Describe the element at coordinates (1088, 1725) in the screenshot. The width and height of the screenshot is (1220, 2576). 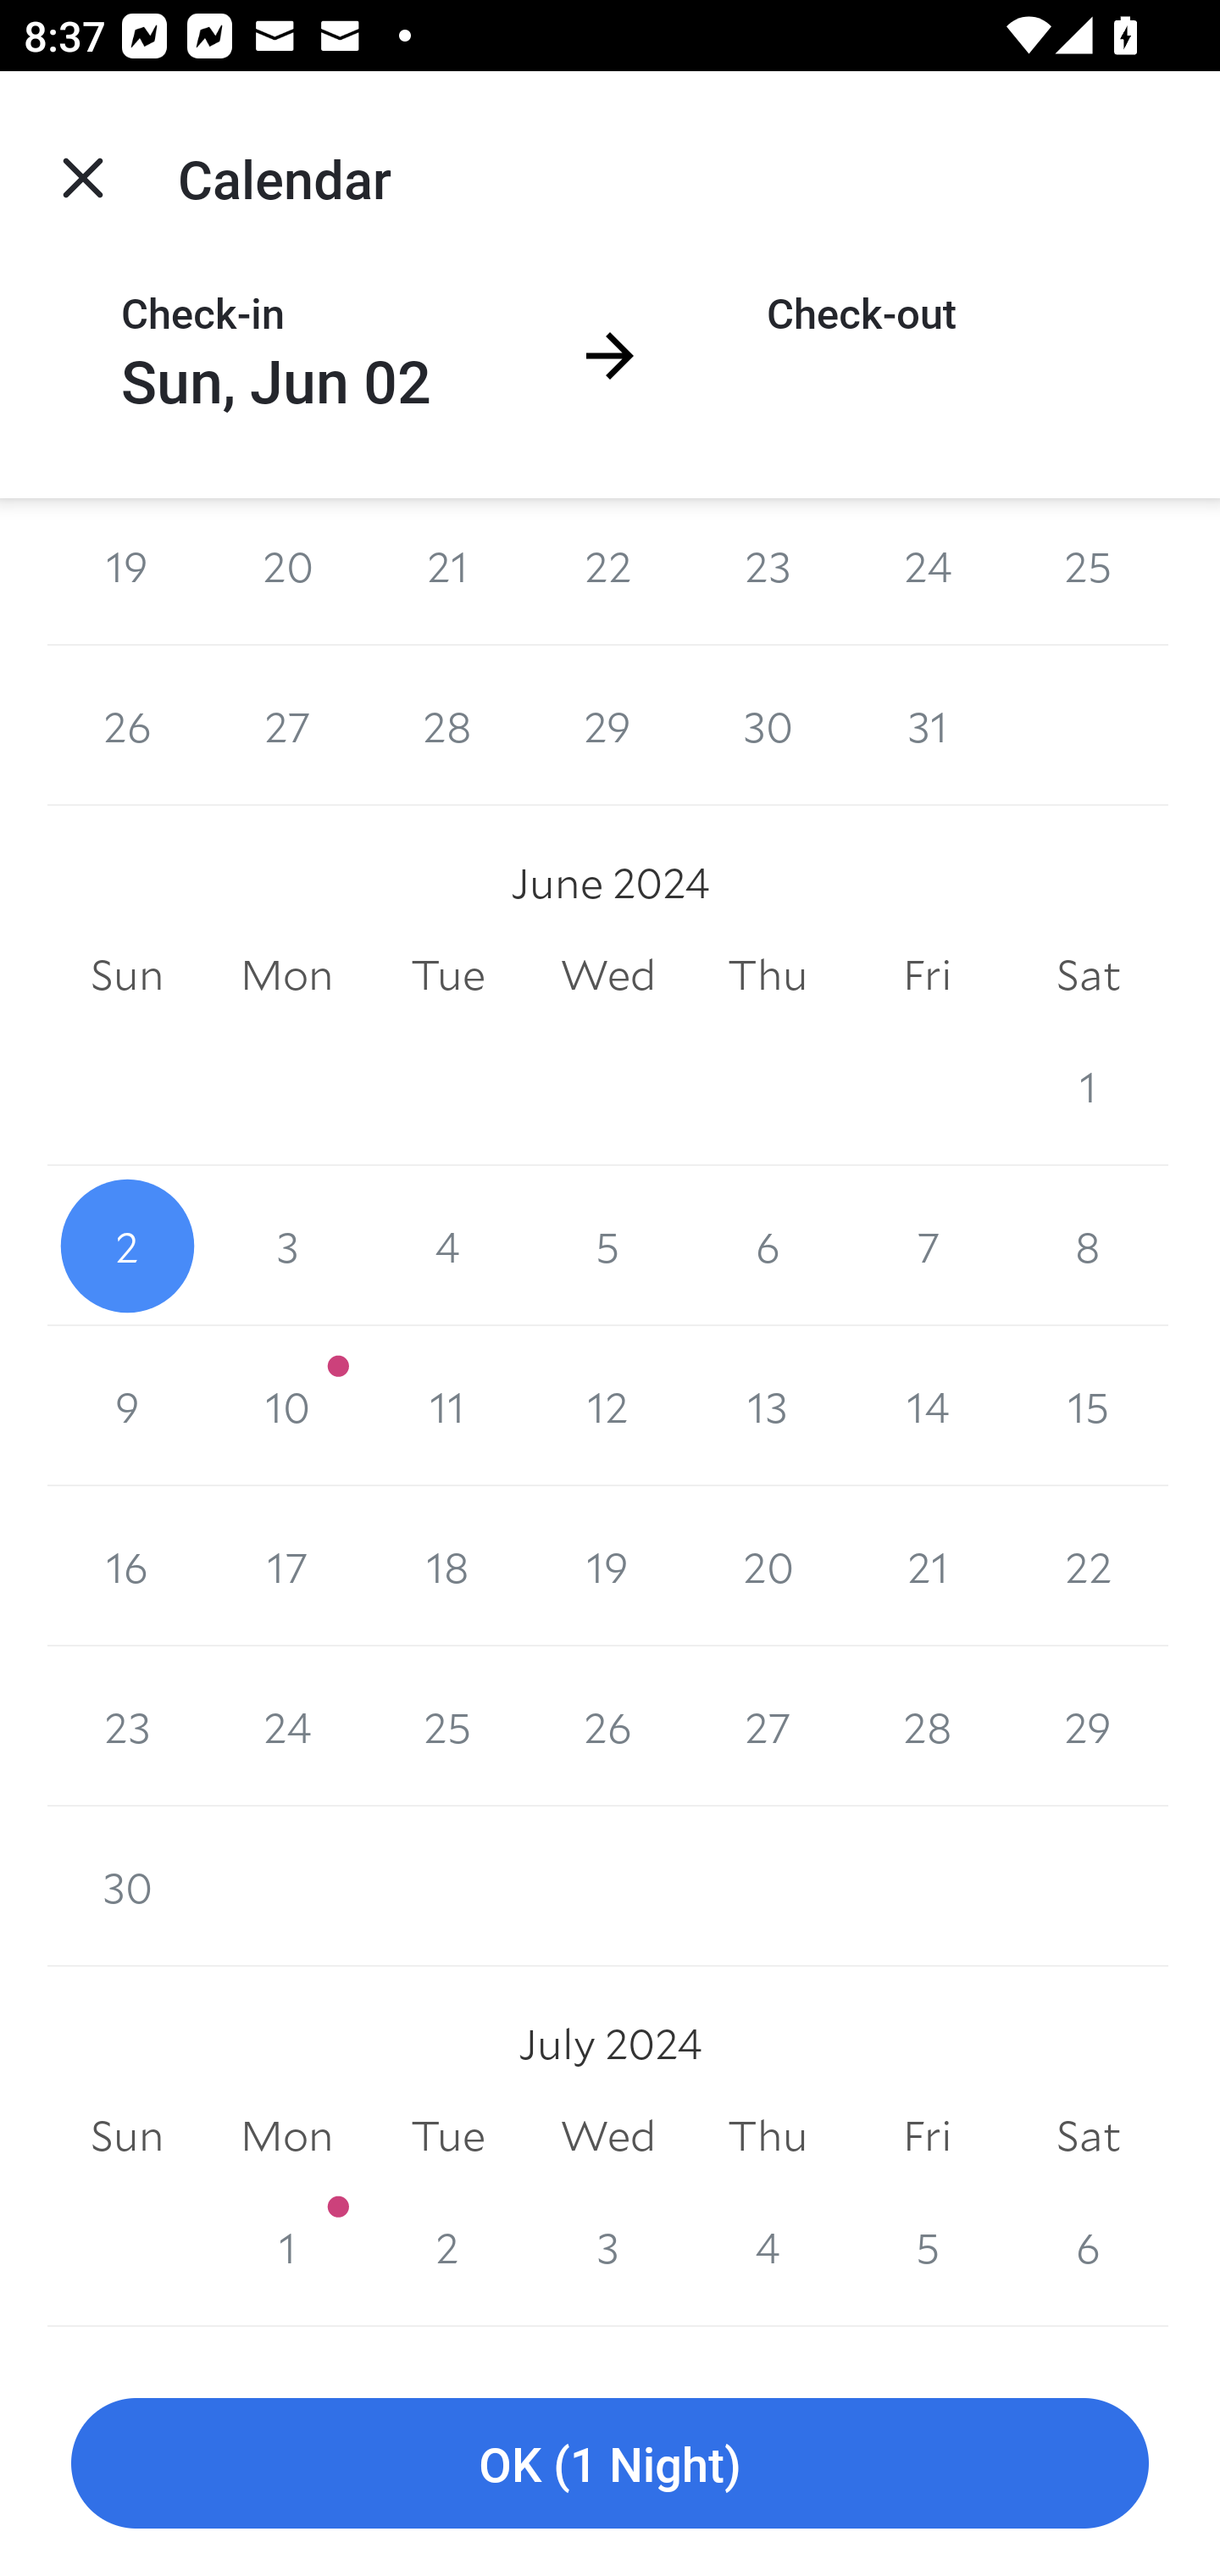
I see `29 29 June 2024` at that location.